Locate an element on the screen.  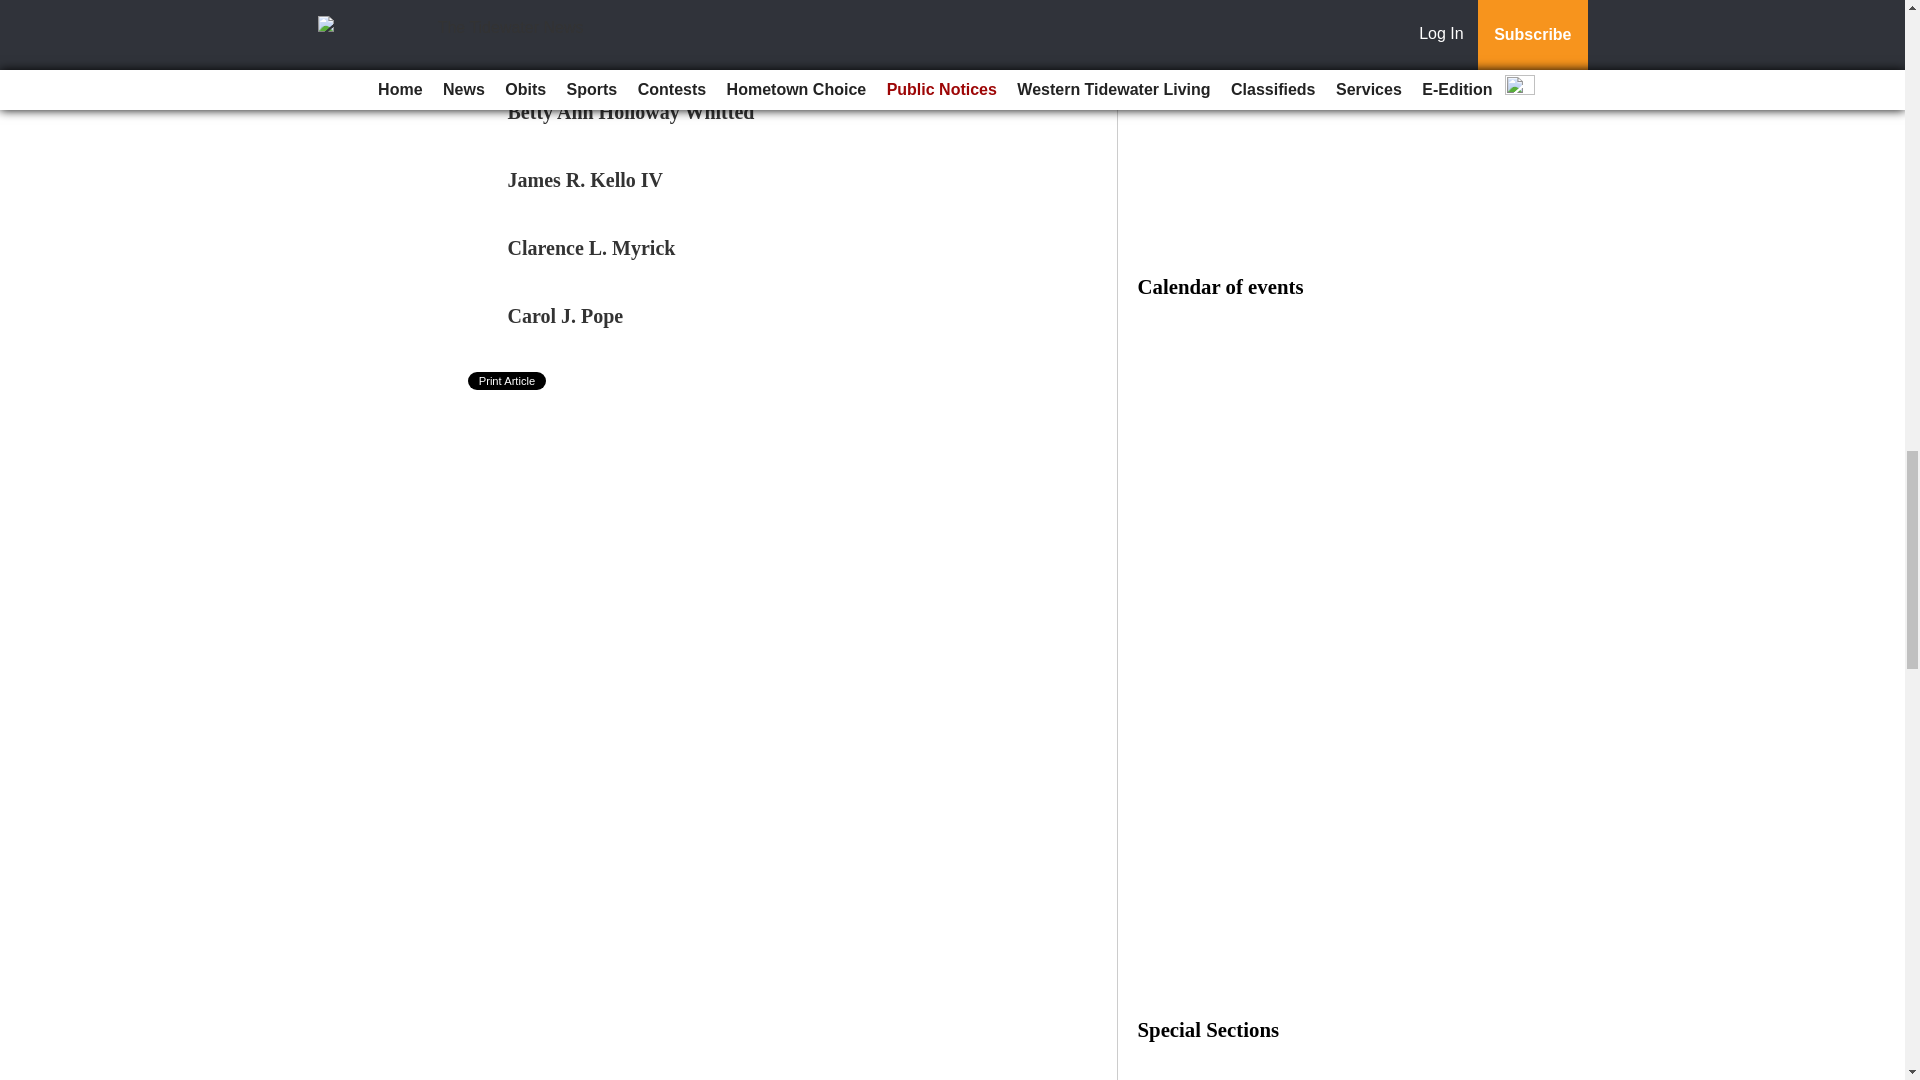
Carol J. Pope is located at coordinates (566, 316).